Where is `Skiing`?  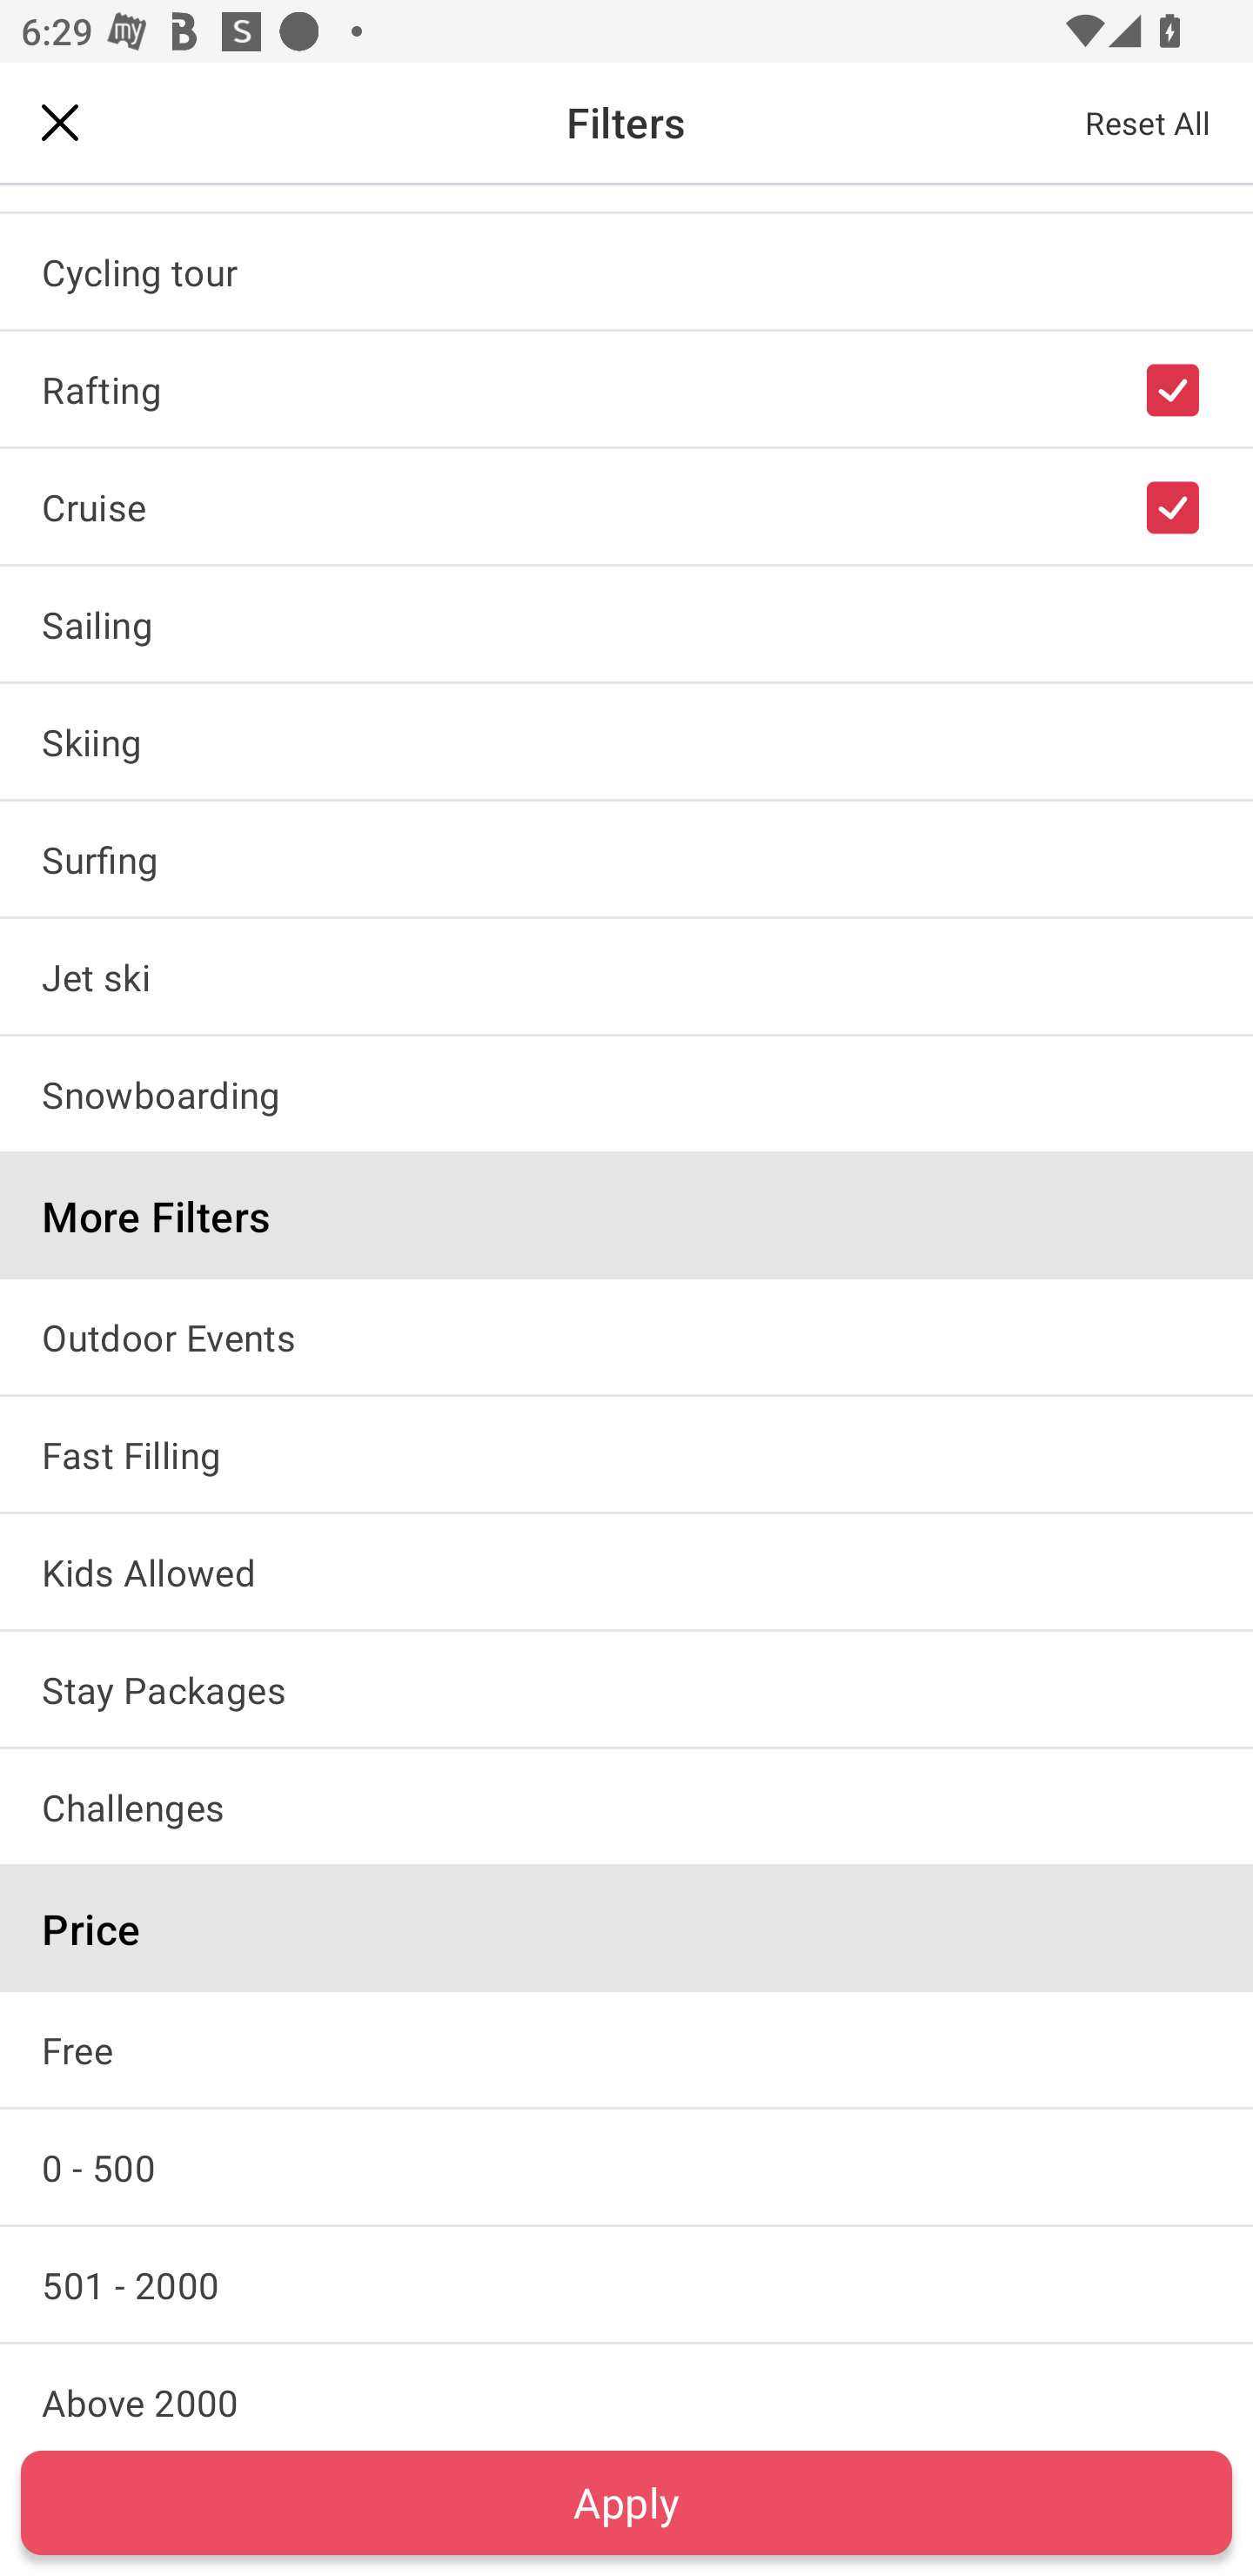 Skiing is located at coordinates (626, 741).